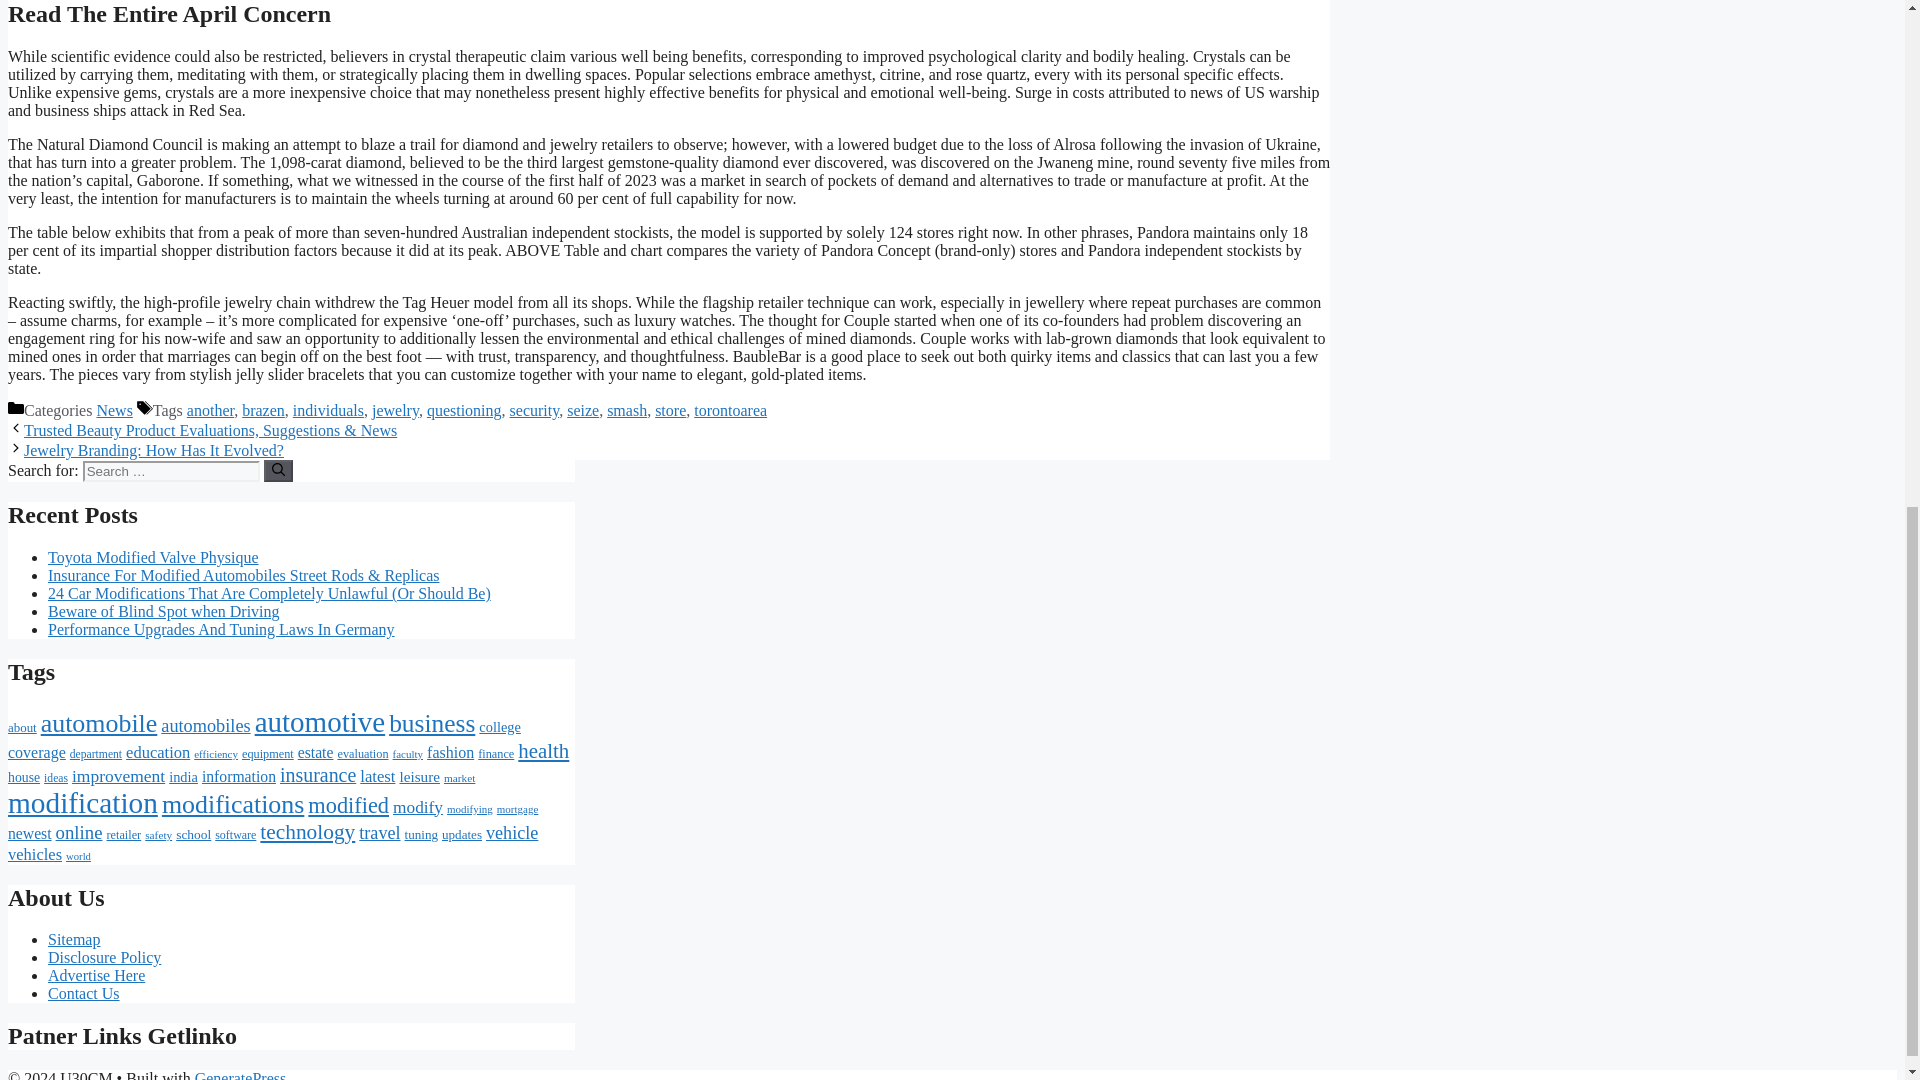 This screenshot has width=1920, height=1080. I want to click on another, so click(210, 410).